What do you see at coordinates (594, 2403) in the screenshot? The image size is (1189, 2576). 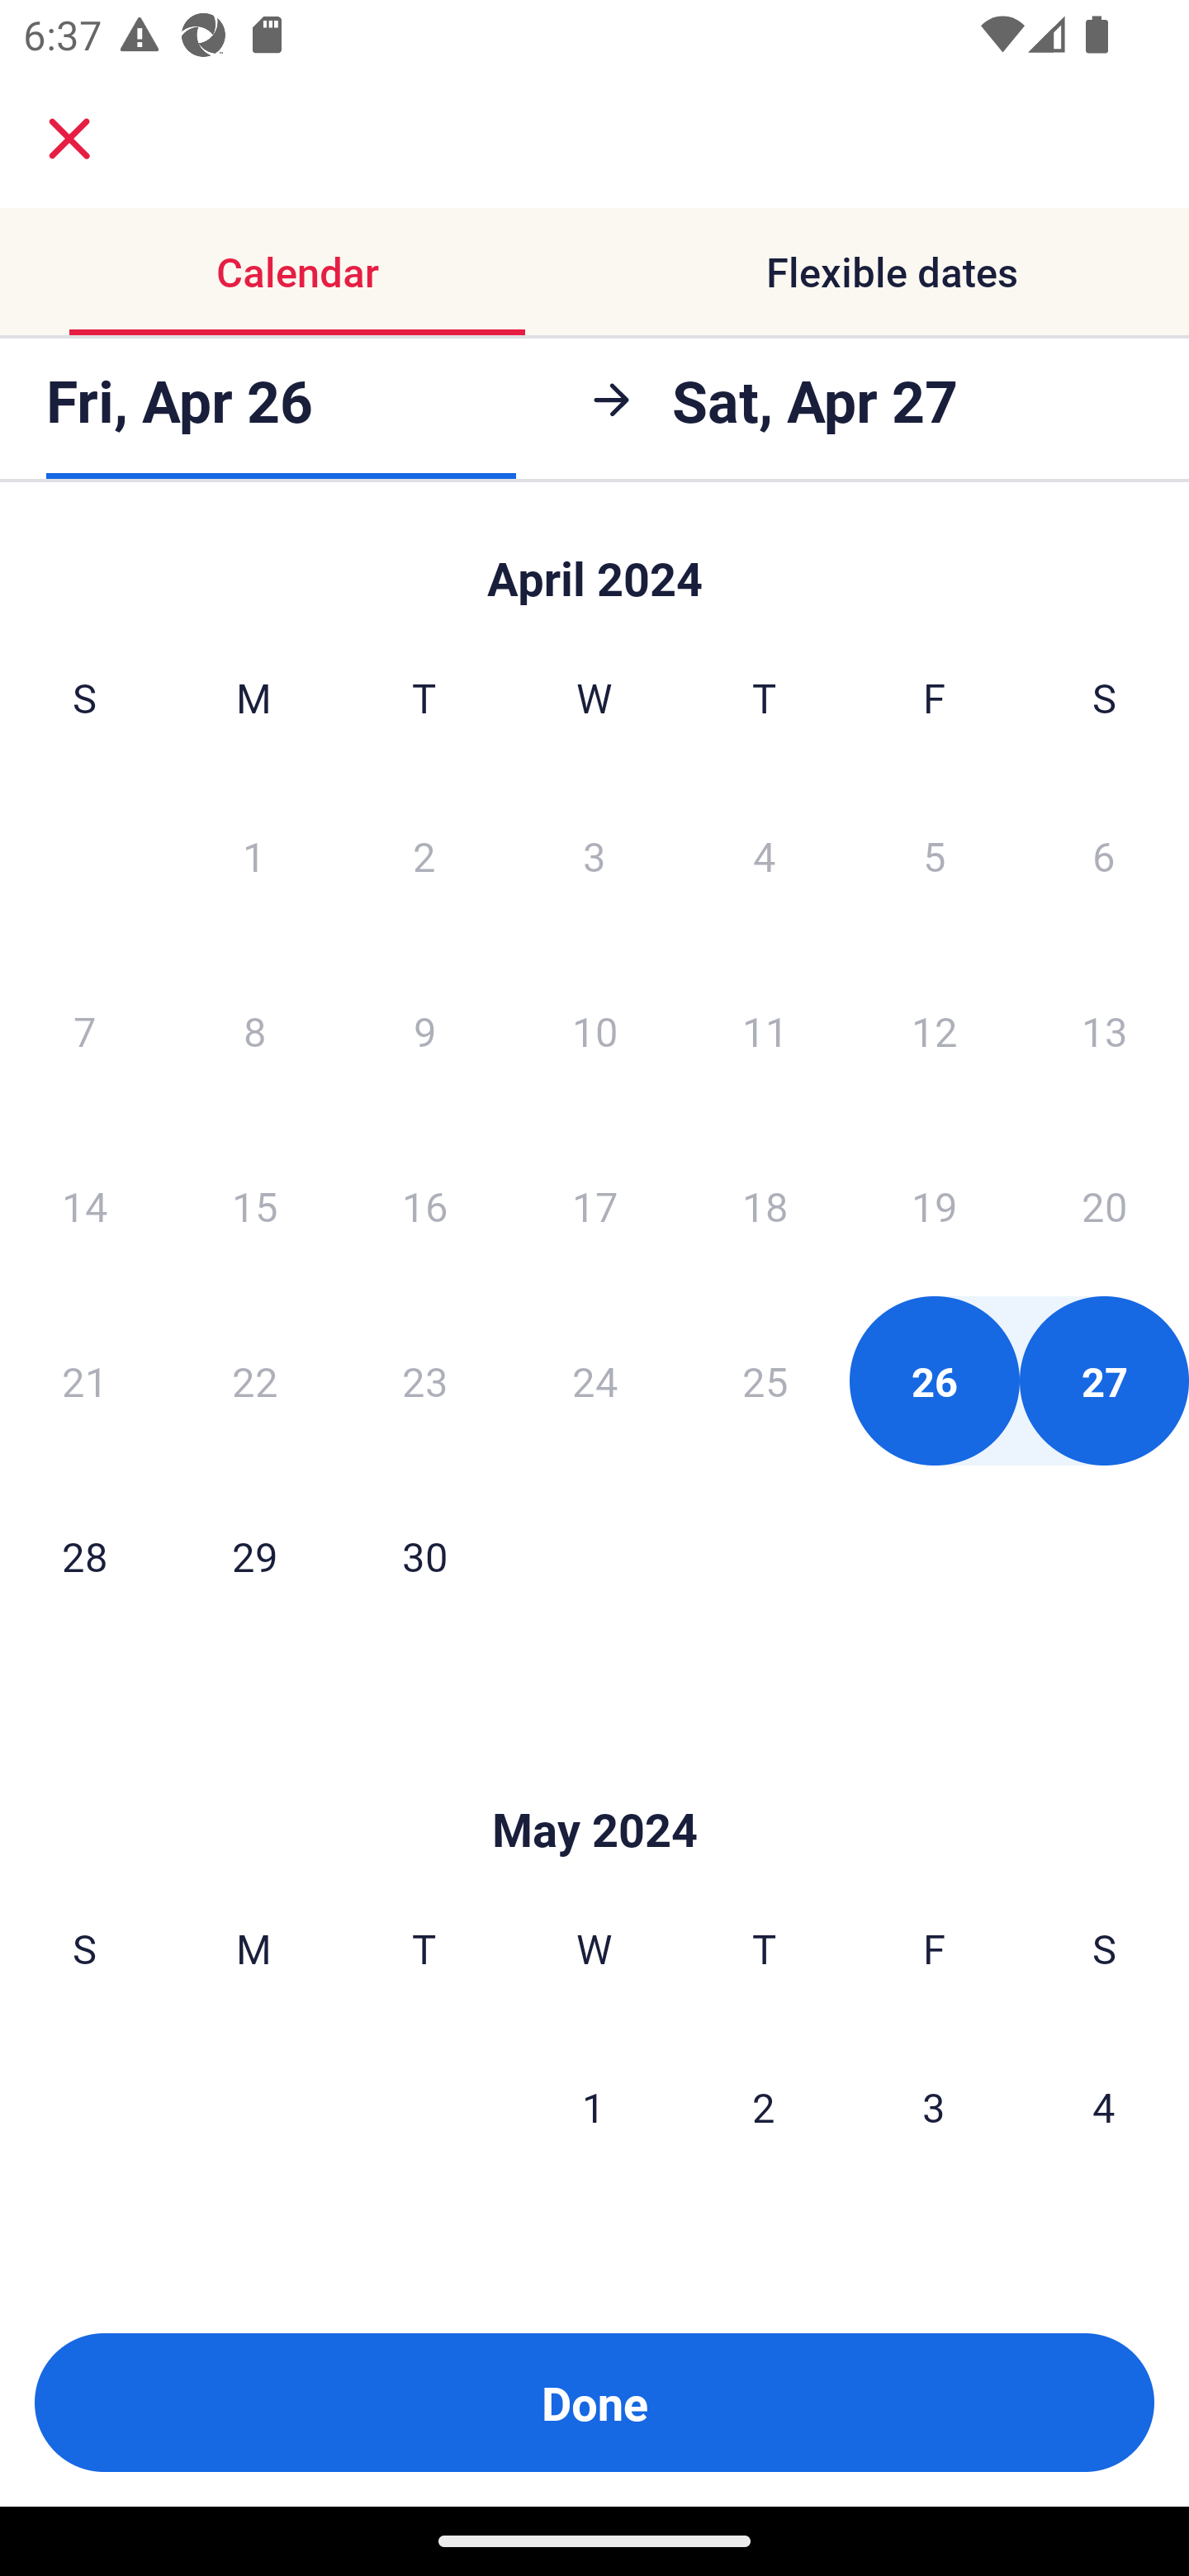 I see `Done` at bounding box center [594, 2403].